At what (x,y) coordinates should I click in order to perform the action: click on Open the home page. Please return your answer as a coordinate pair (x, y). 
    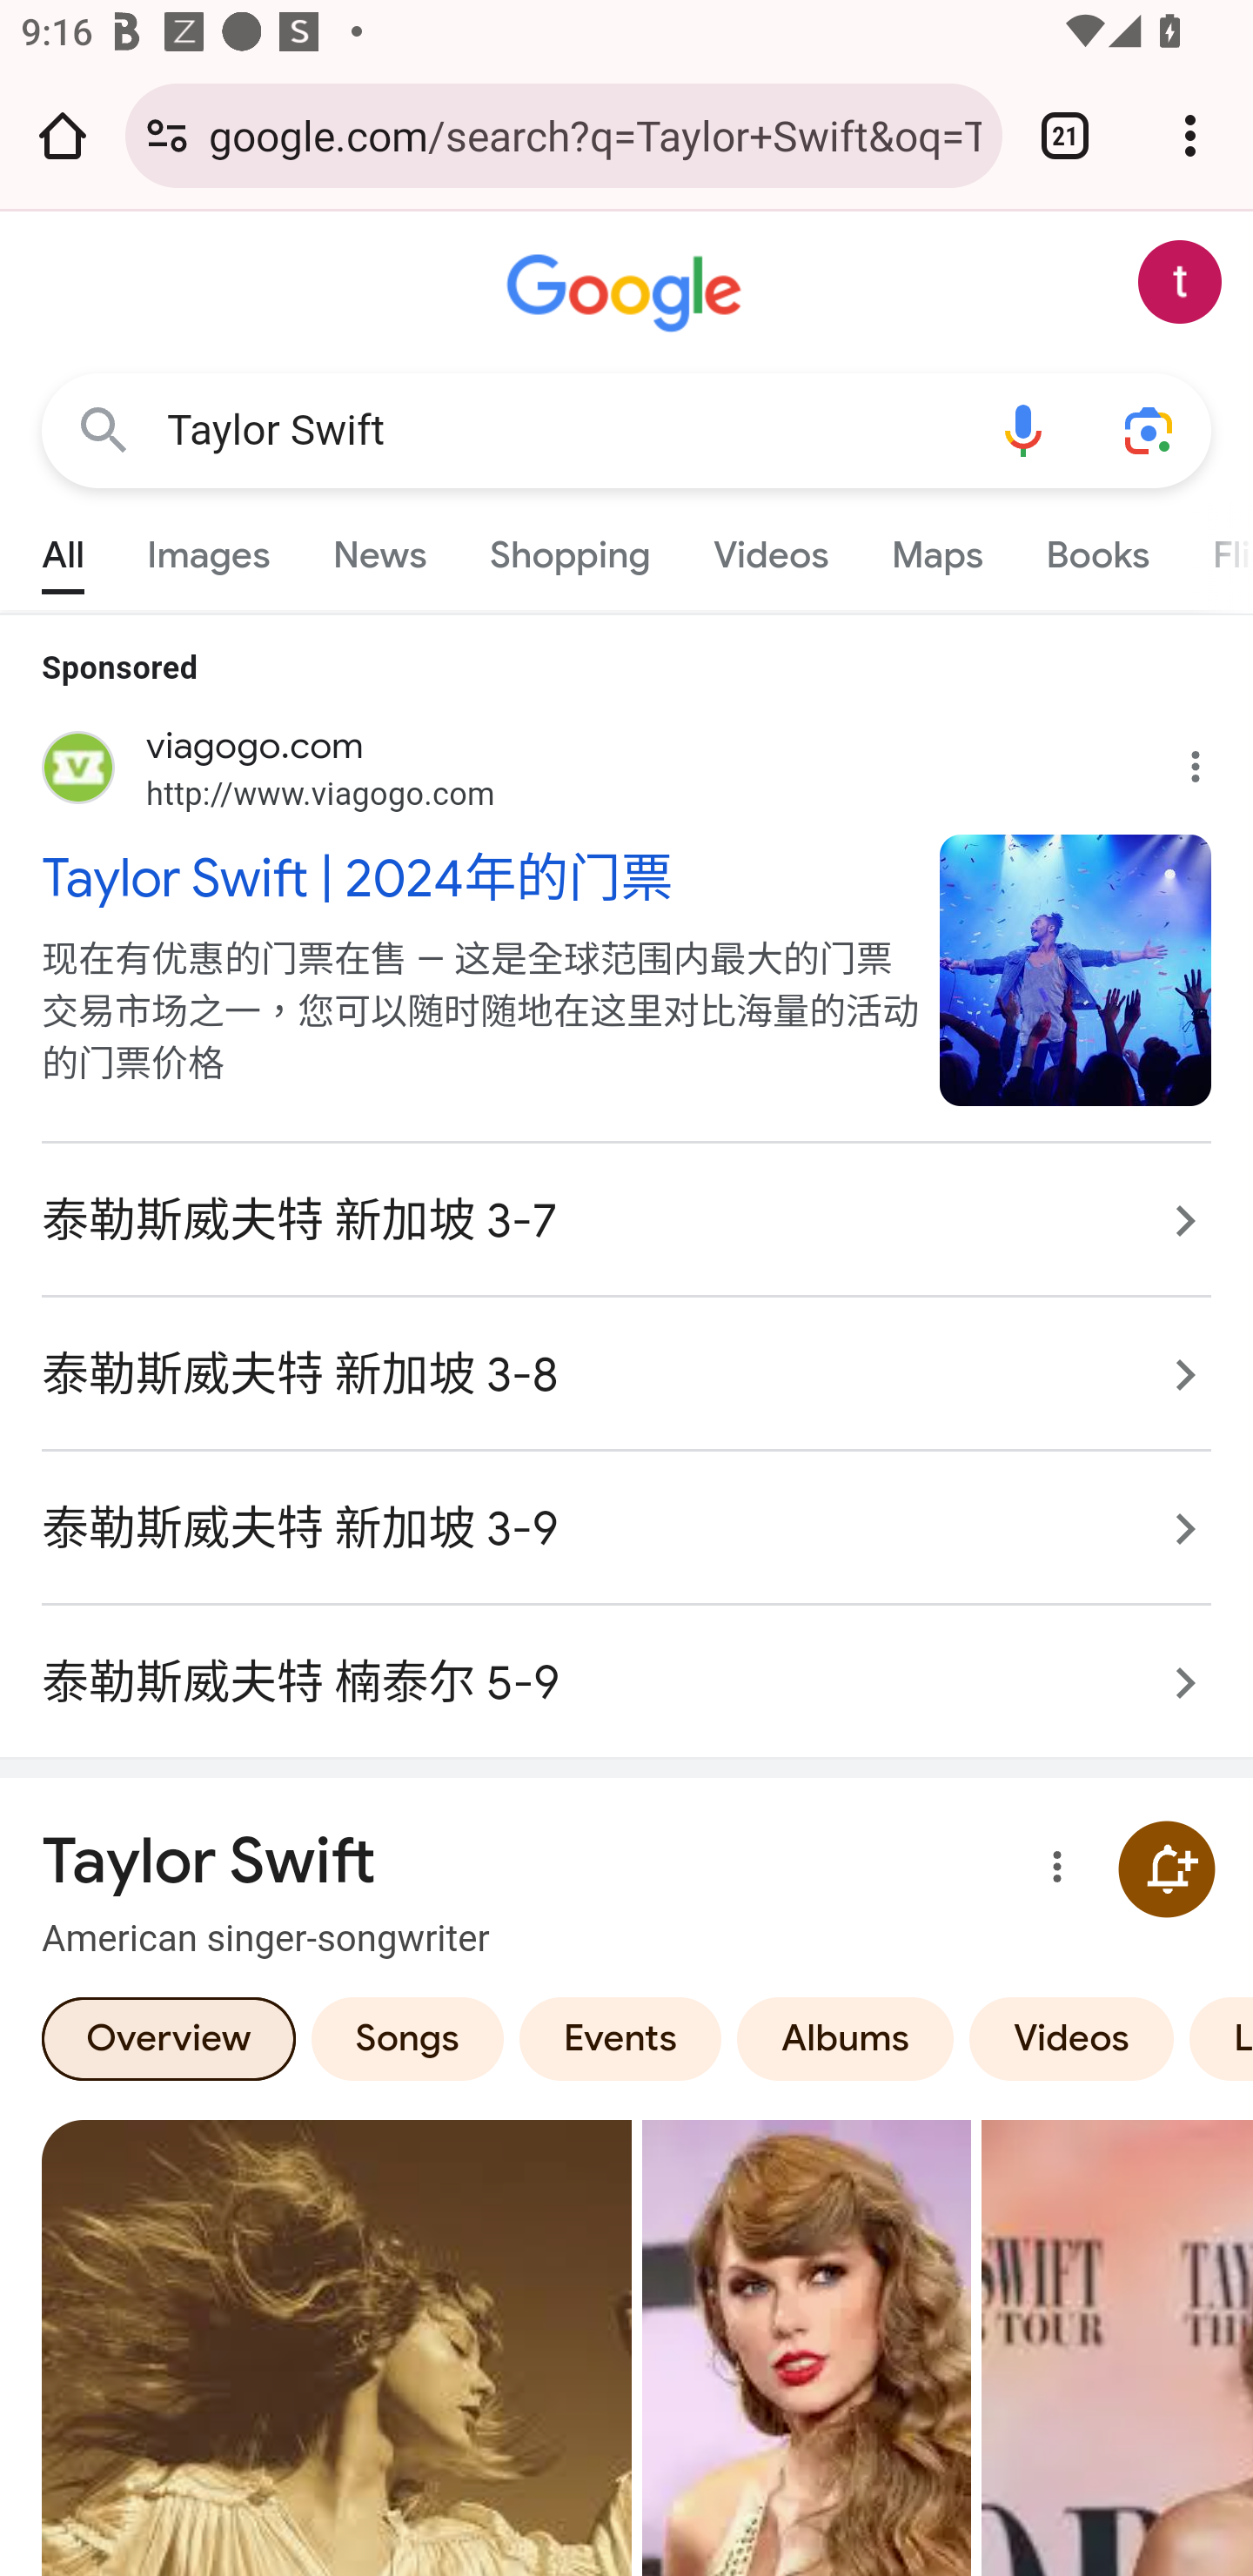
    Looking at the image, I should click on (63, 135).